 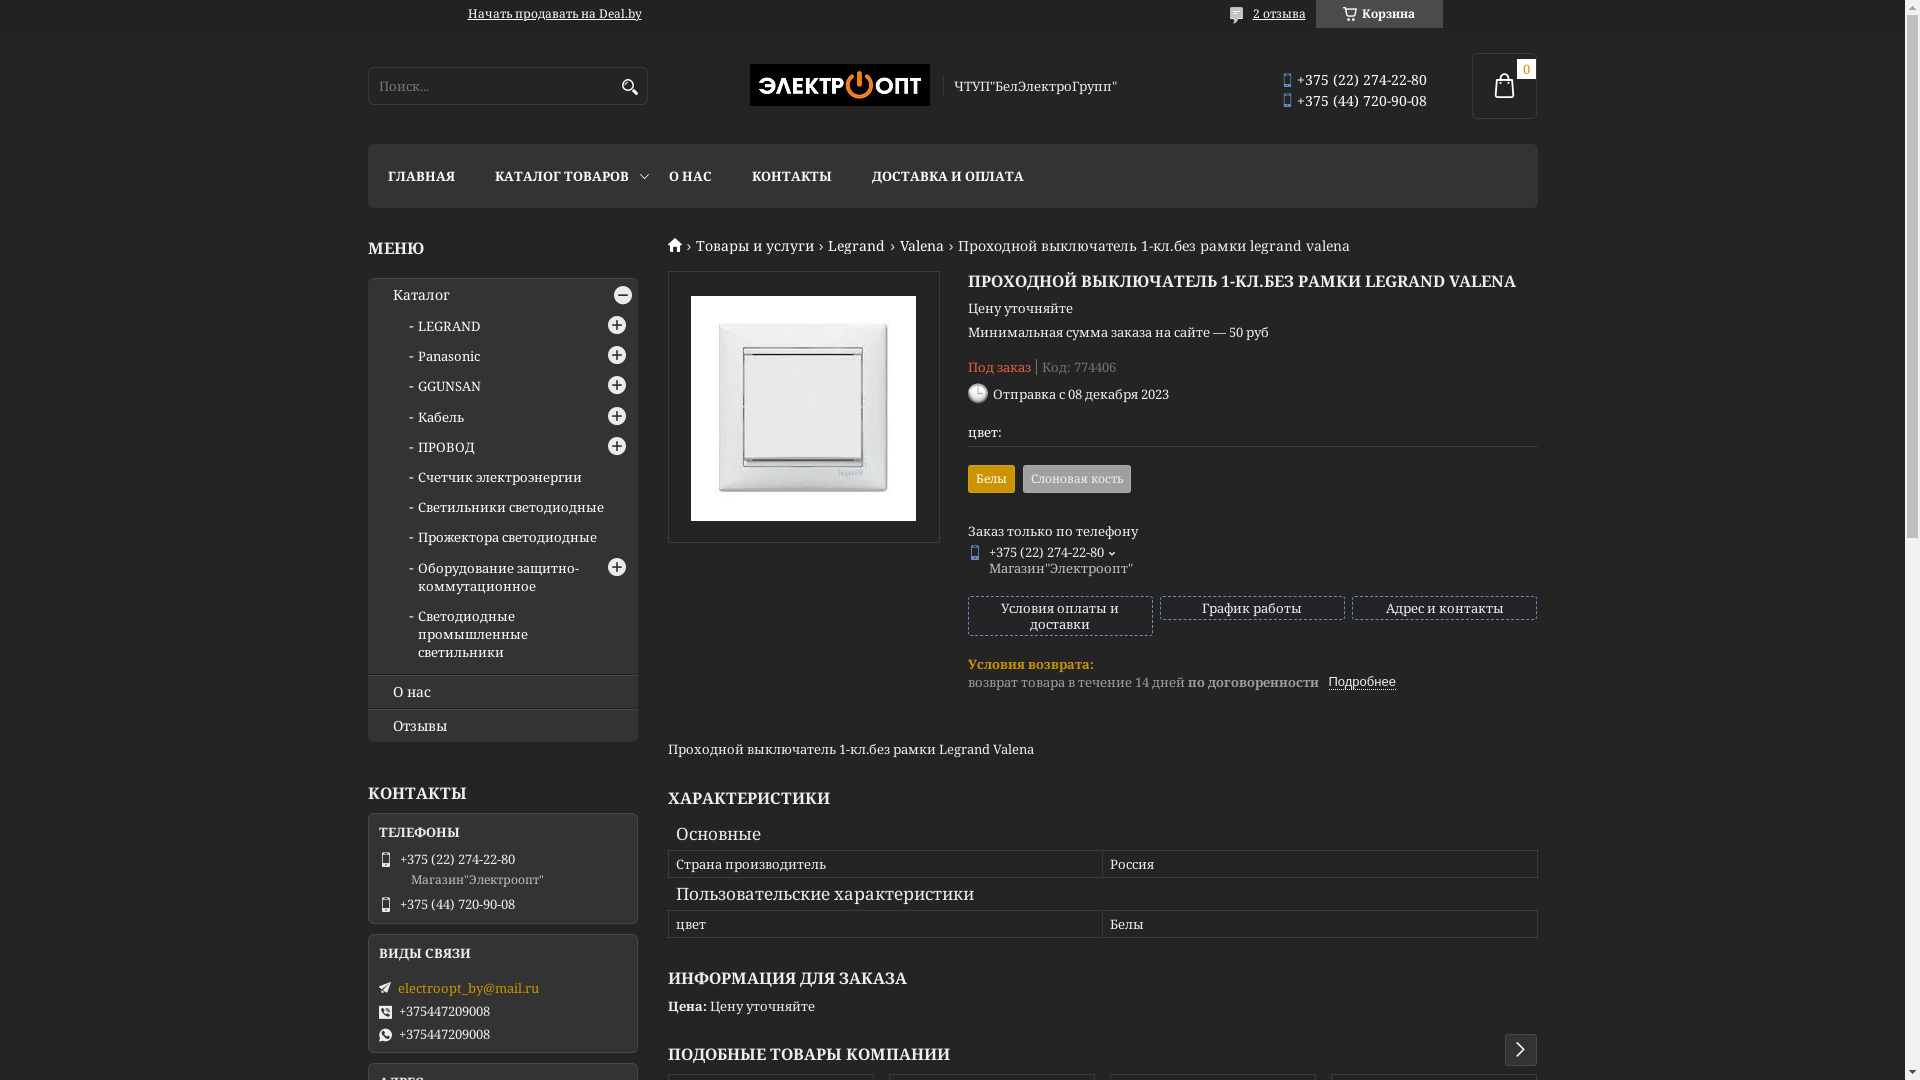 What do you see at coordinates (856, 246) in the screenshot?
I see `Legrand` at bounding box center [856, 246].